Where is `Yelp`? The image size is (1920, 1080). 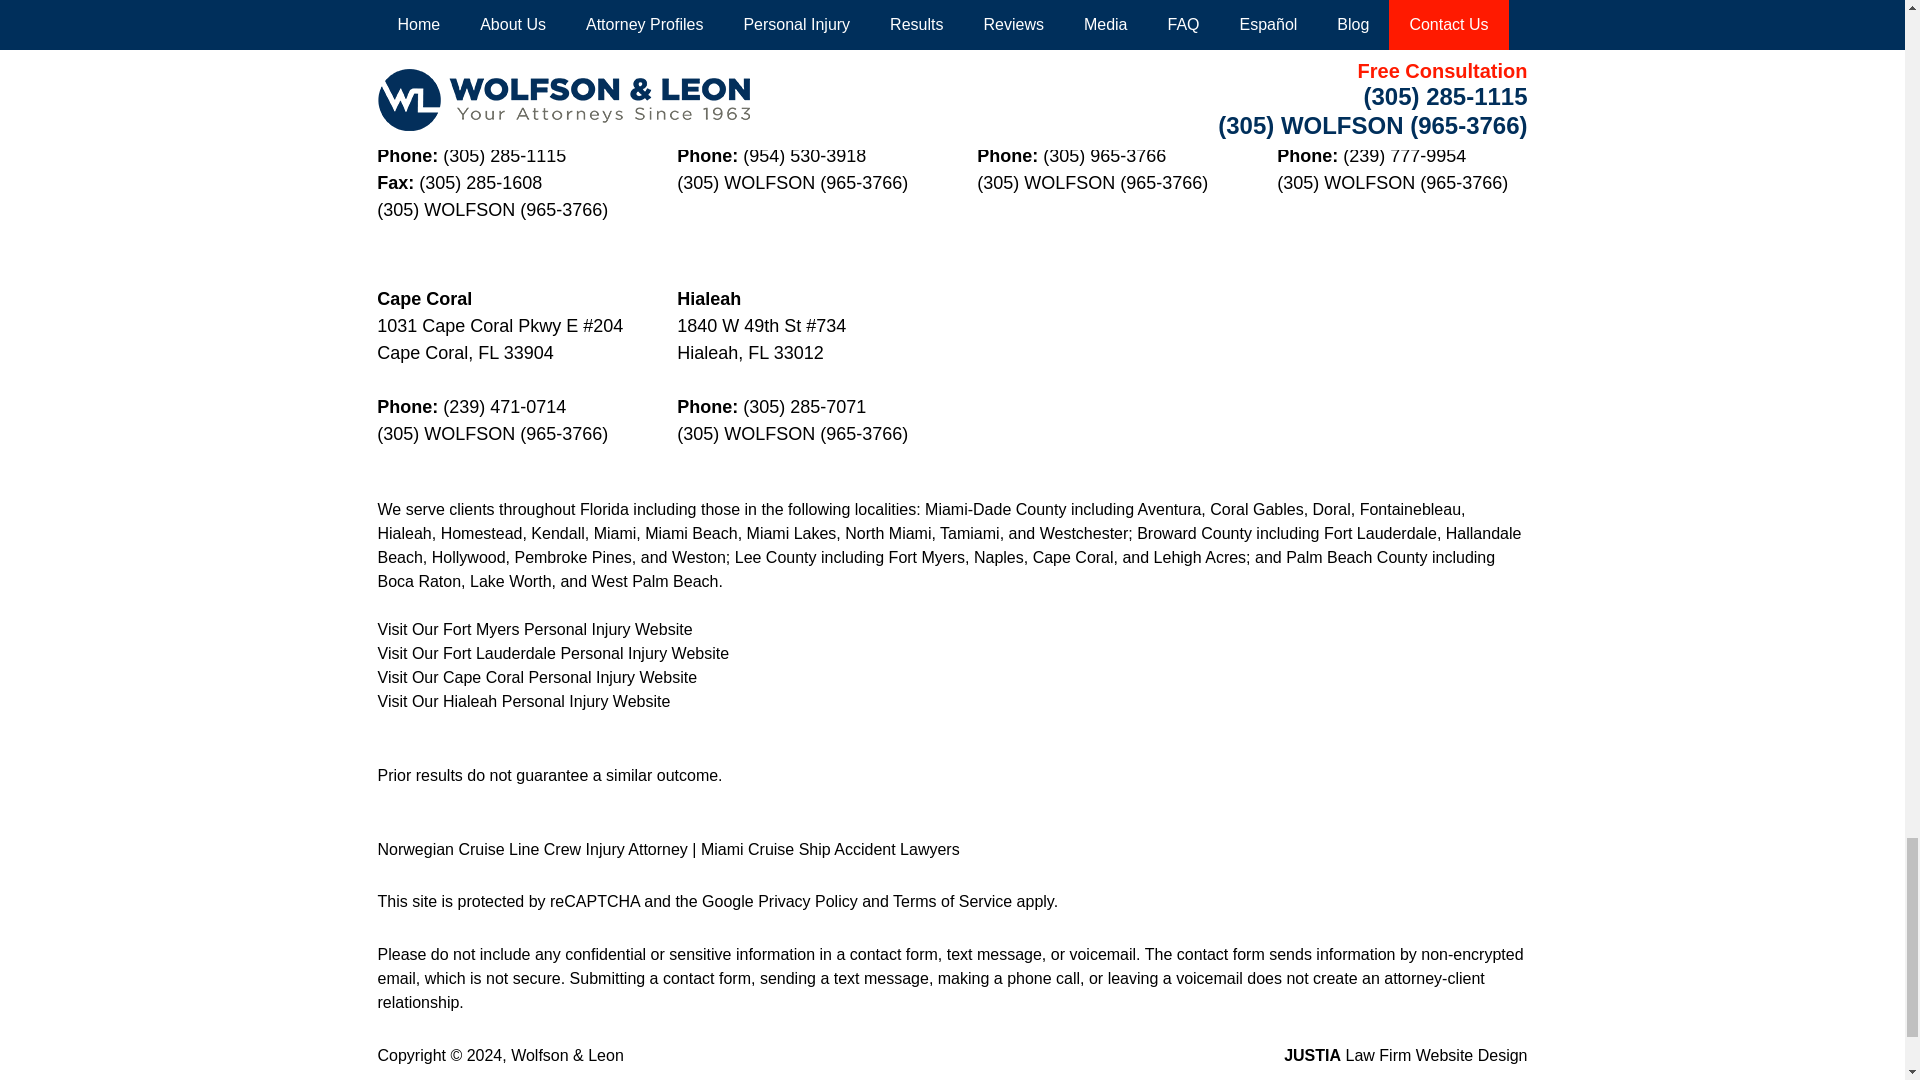
Yelp is located at coordinates (402, 2).